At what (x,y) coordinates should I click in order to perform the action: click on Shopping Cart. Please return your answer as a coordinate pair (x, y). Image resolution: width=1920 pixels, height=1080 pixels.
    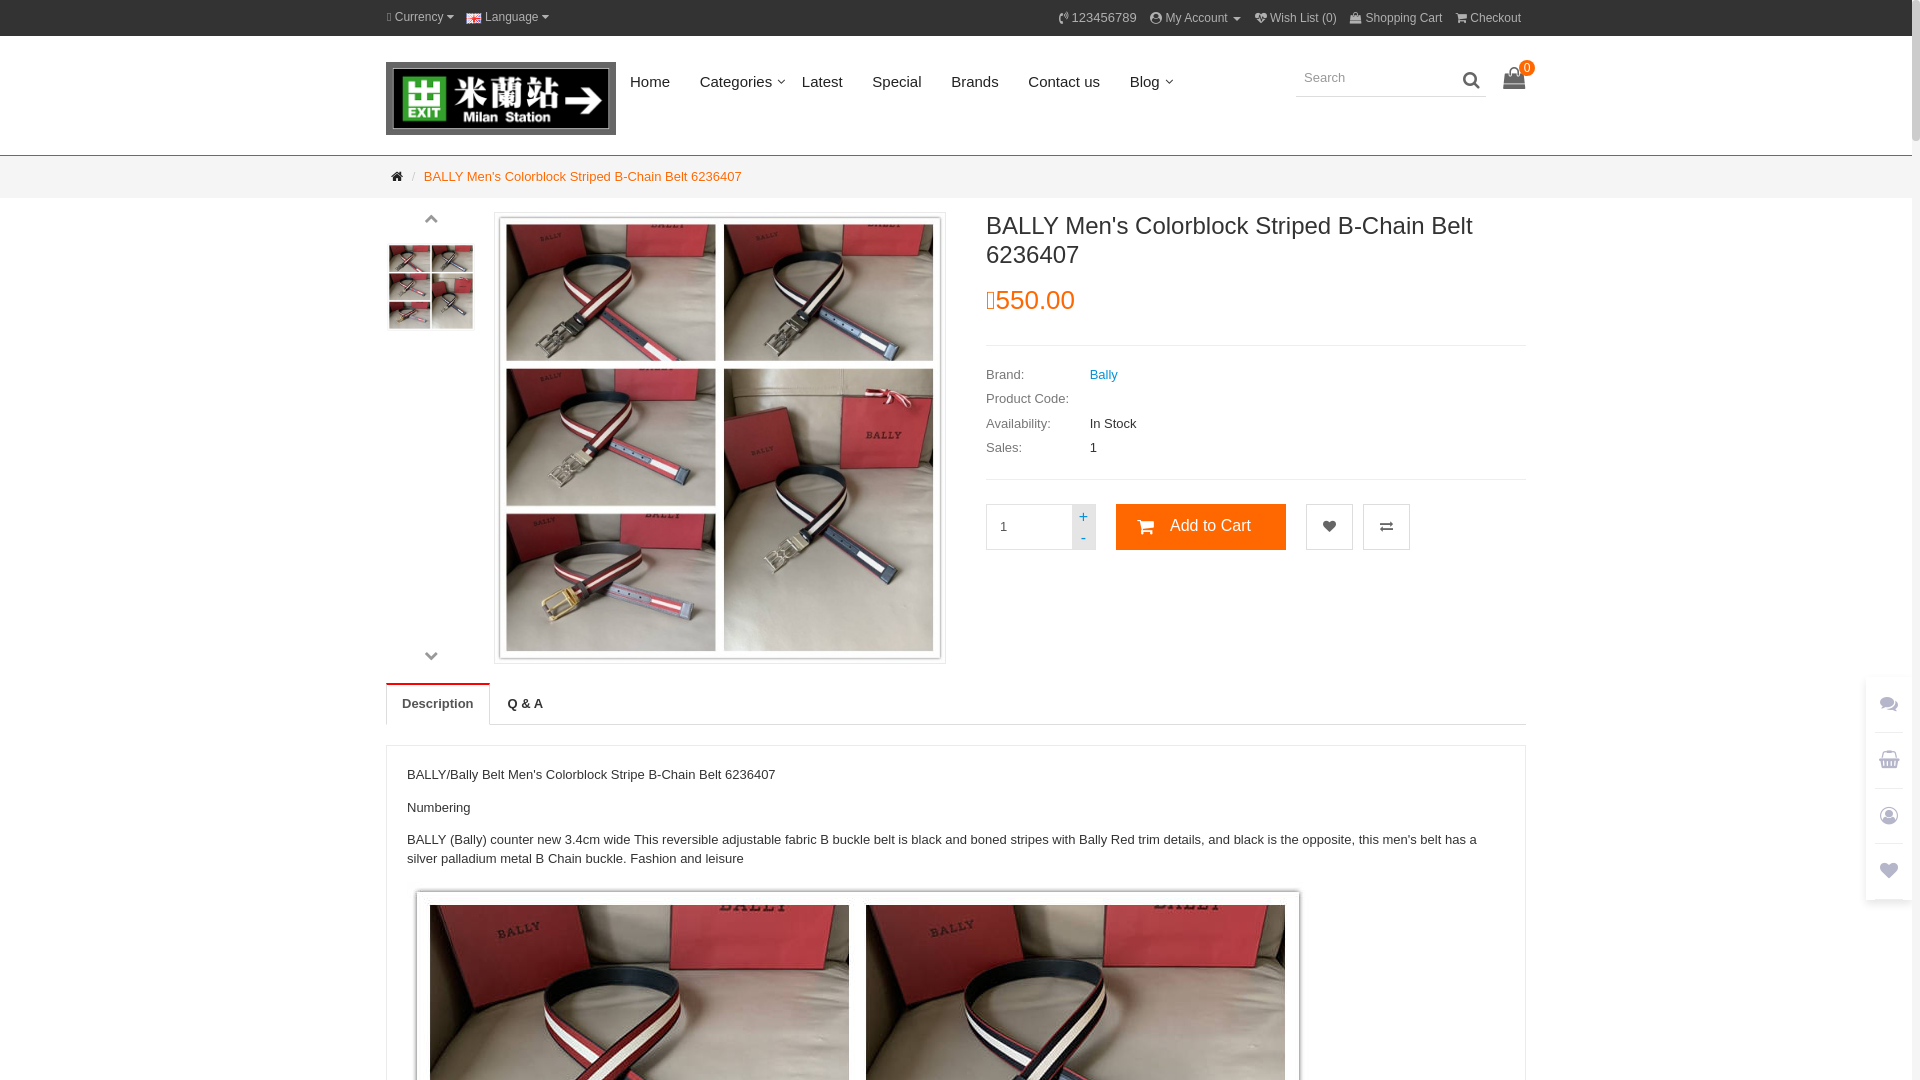
    Looking at the image, I should click on (1396, 18).